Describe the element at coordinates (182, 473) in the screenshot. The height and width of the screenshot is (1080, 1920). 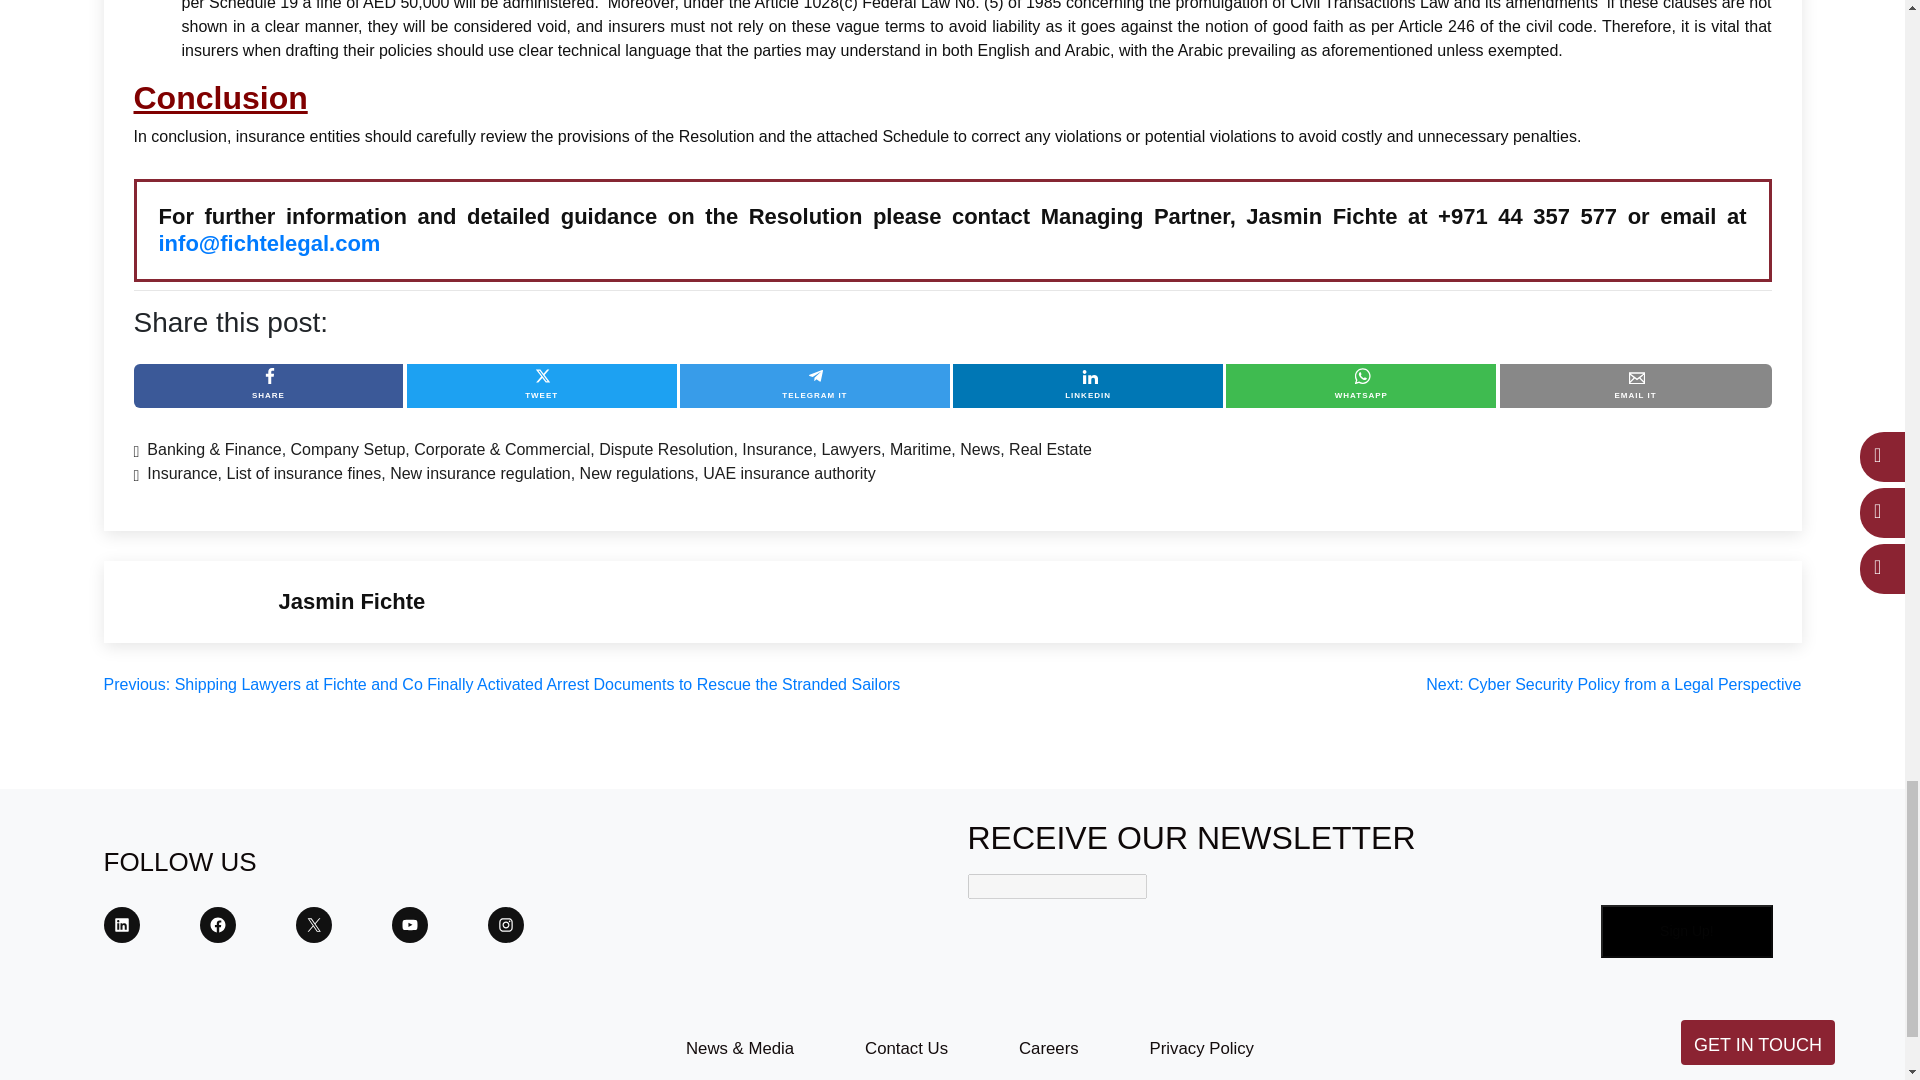
I see `Insurance` at that location.